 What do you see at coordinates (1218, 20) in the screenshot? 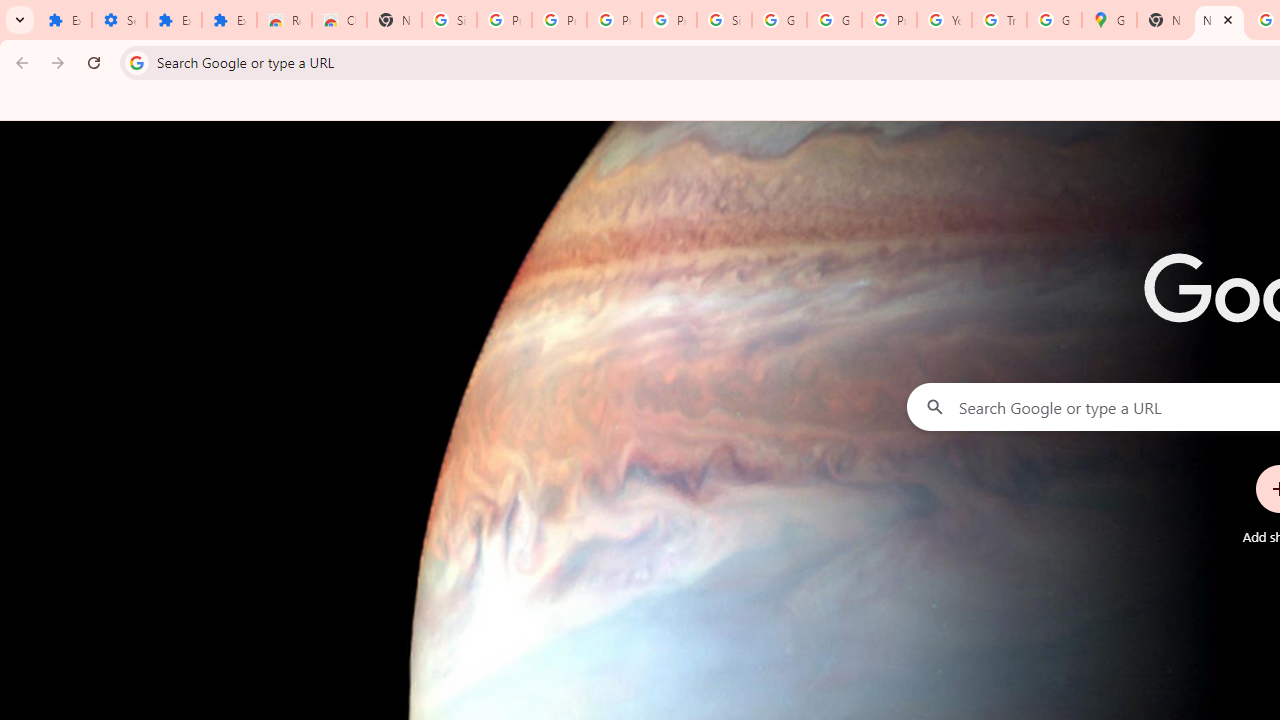
I see `New Tab` at bounding box center [1218, 20].